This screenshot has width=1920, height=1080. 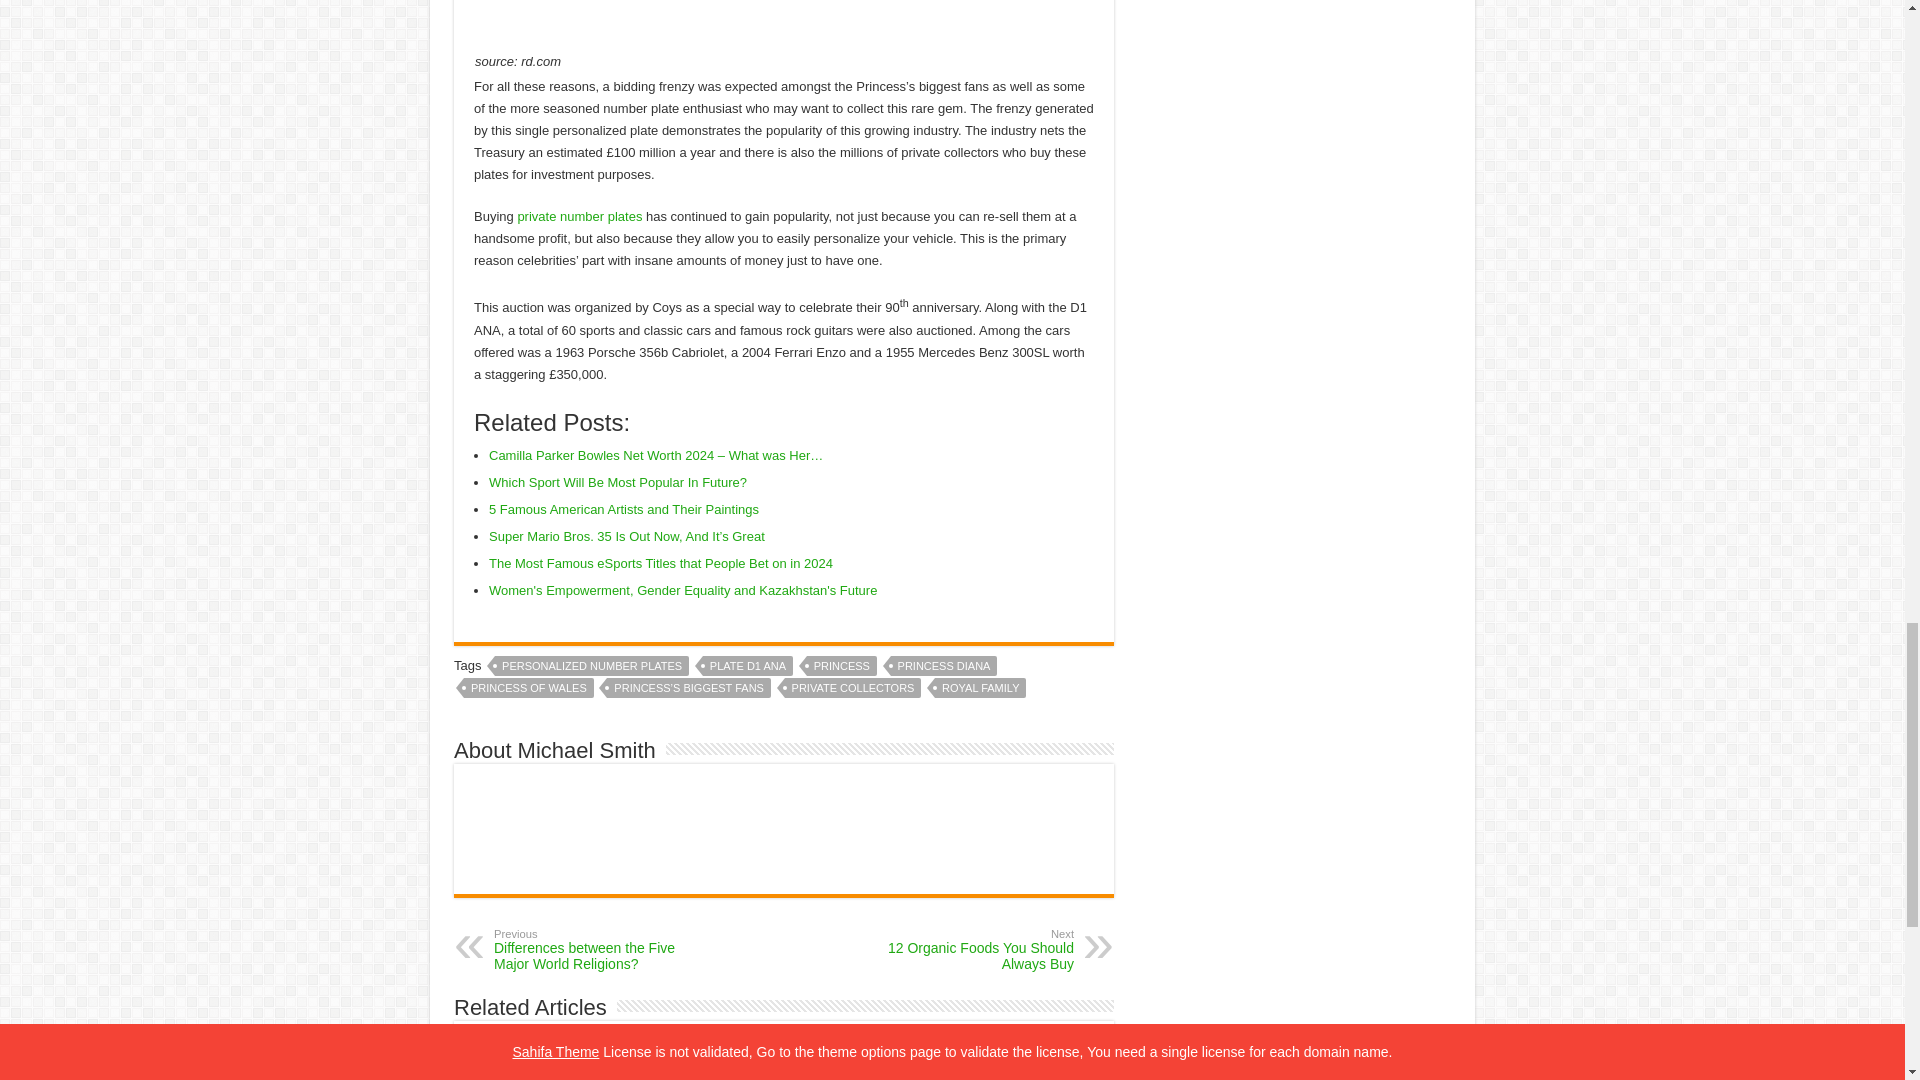 I want to click on PERSONALIZED NUMBER PLATES, so click(x=592, y=666).